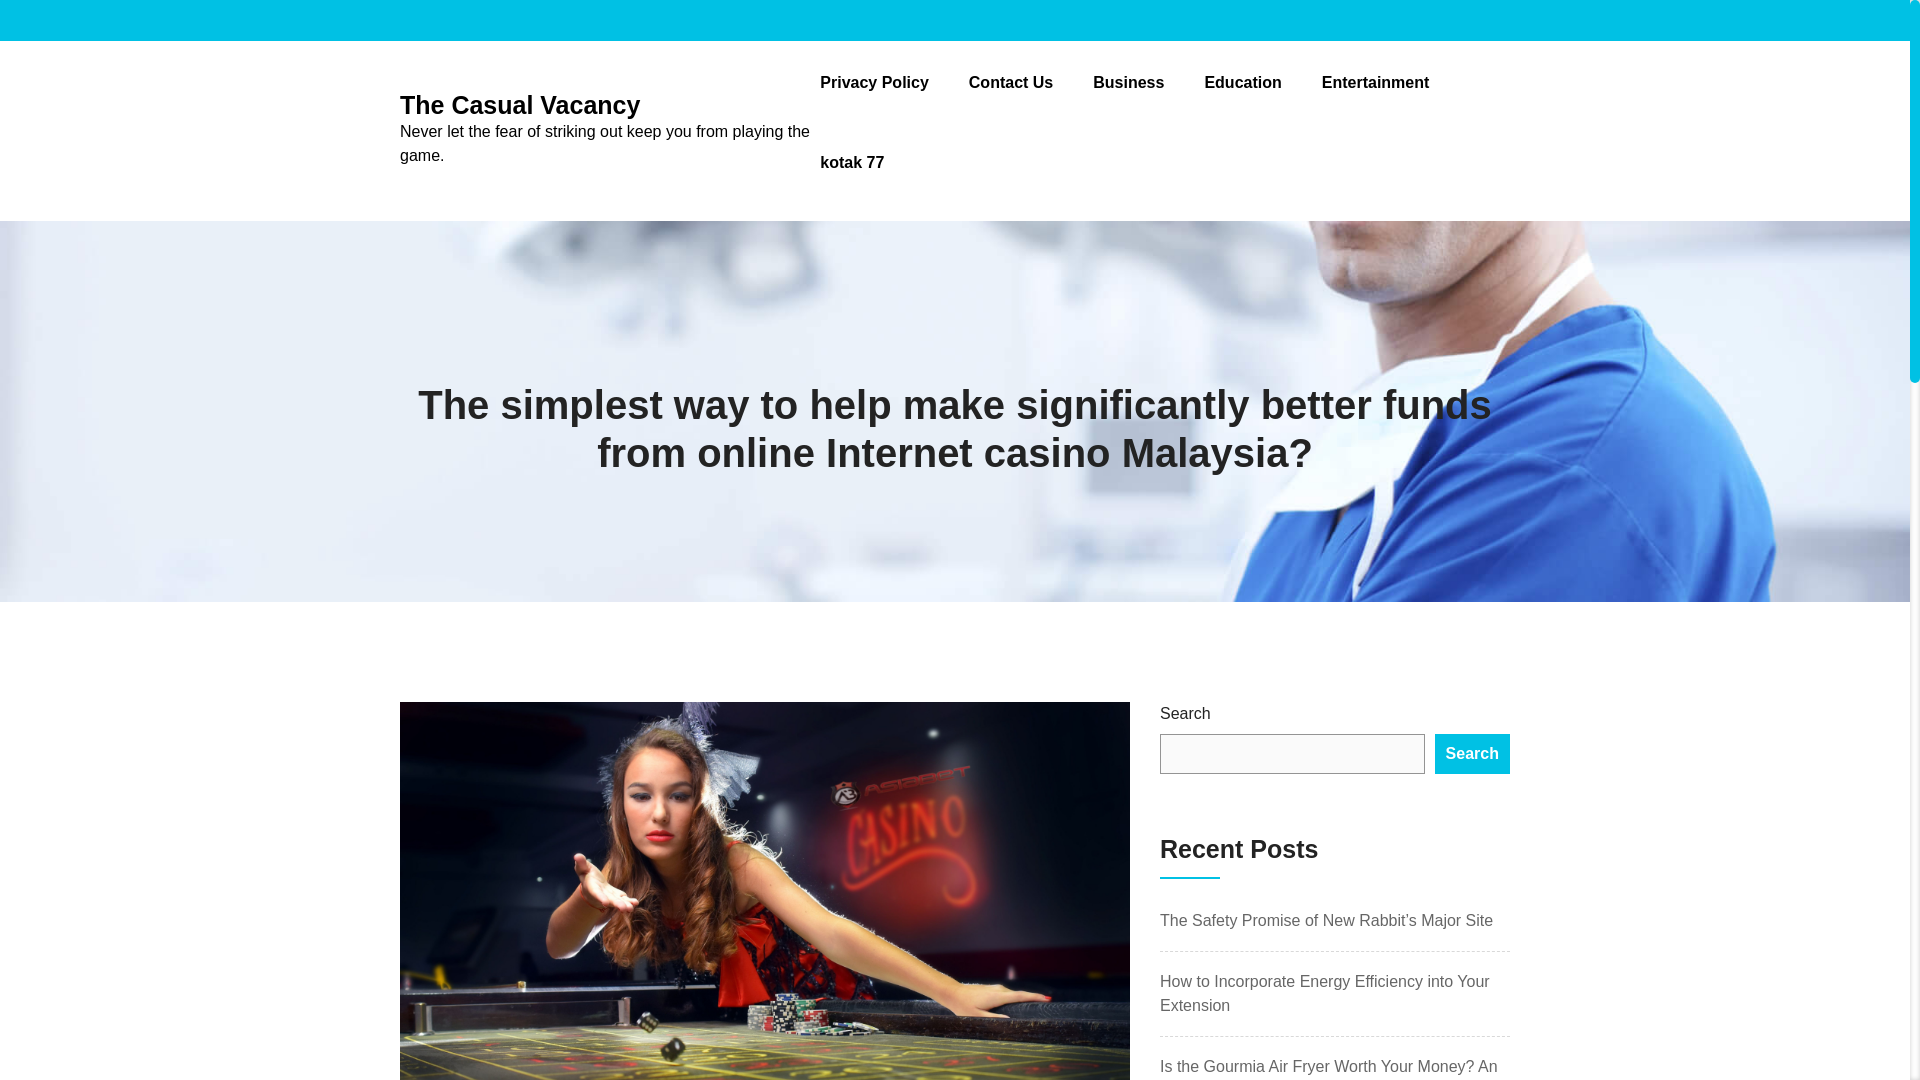  I want to click on How to Incorporate Energy Efficiency into Your Extension, so click(1324, 994).